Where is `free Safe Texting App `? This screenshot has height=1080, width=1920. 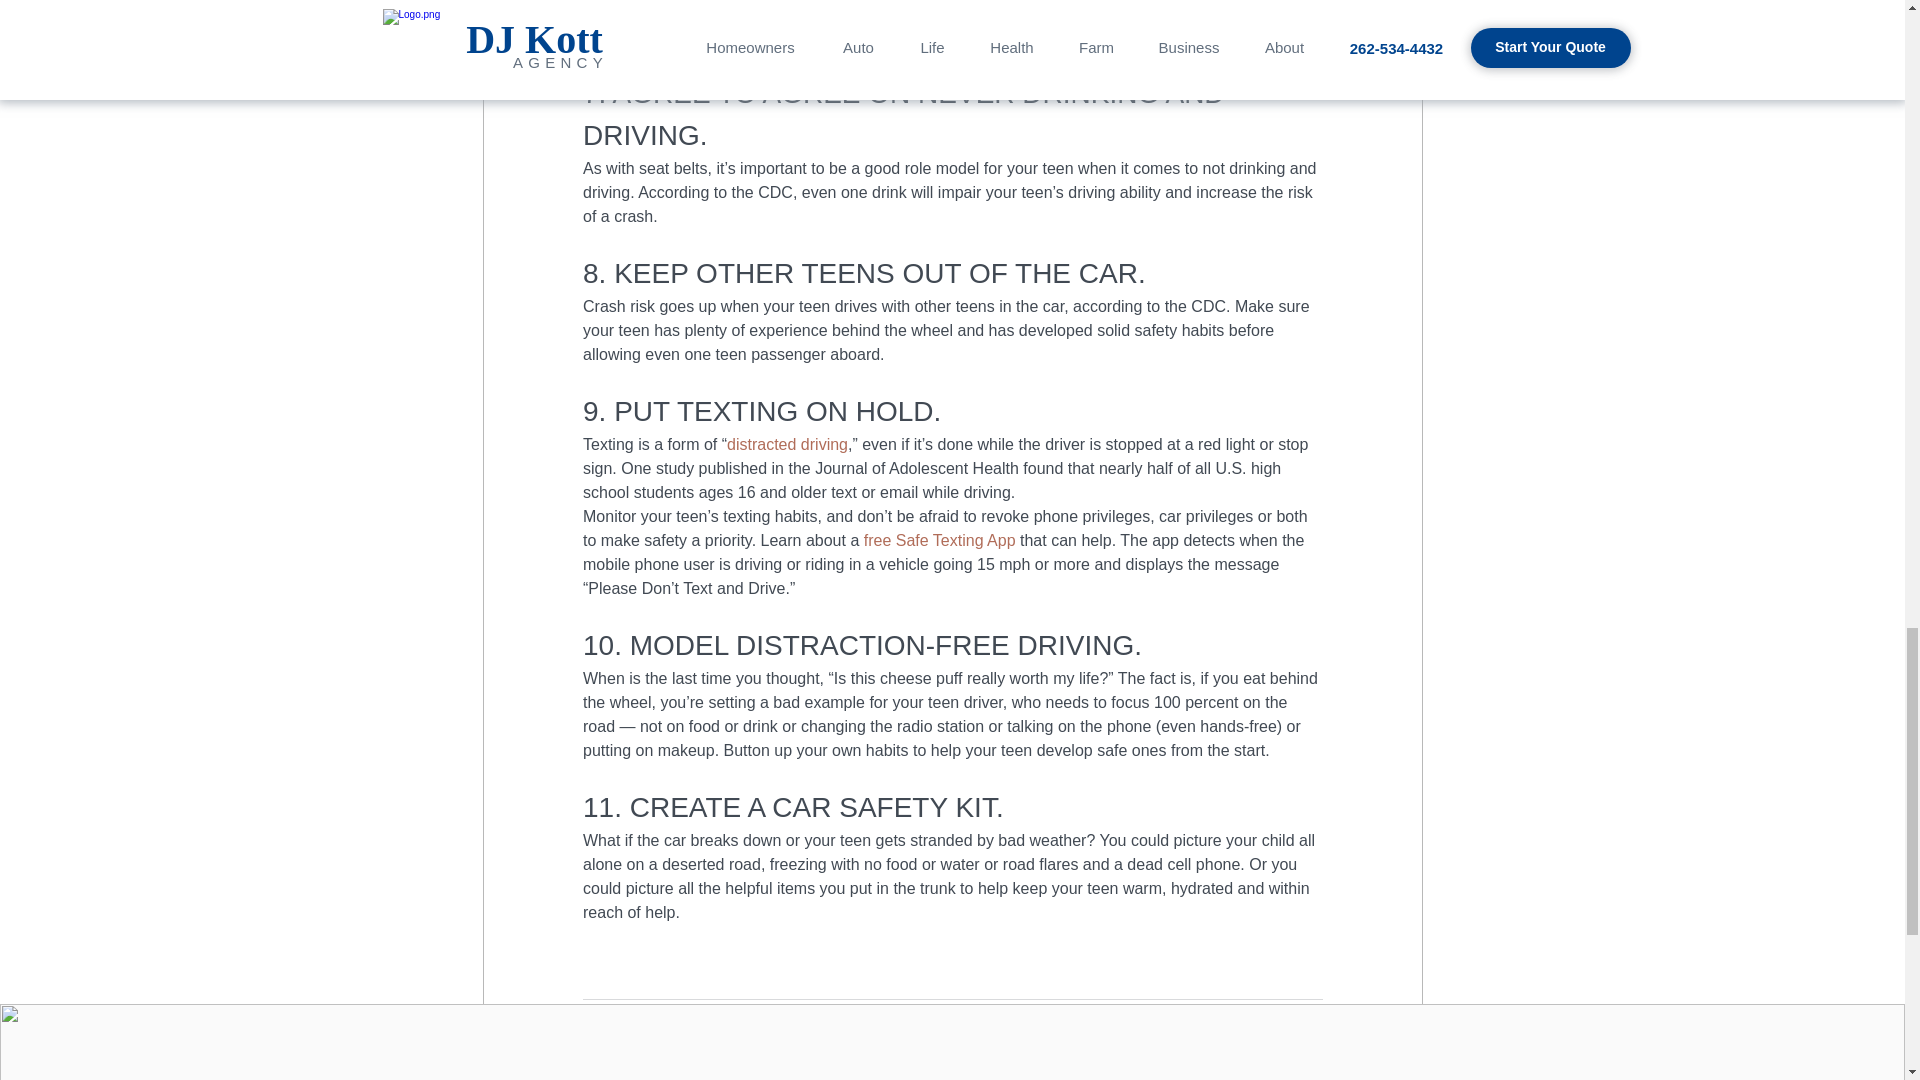
free Safe Texting App  is located at coordinates (940, 540).